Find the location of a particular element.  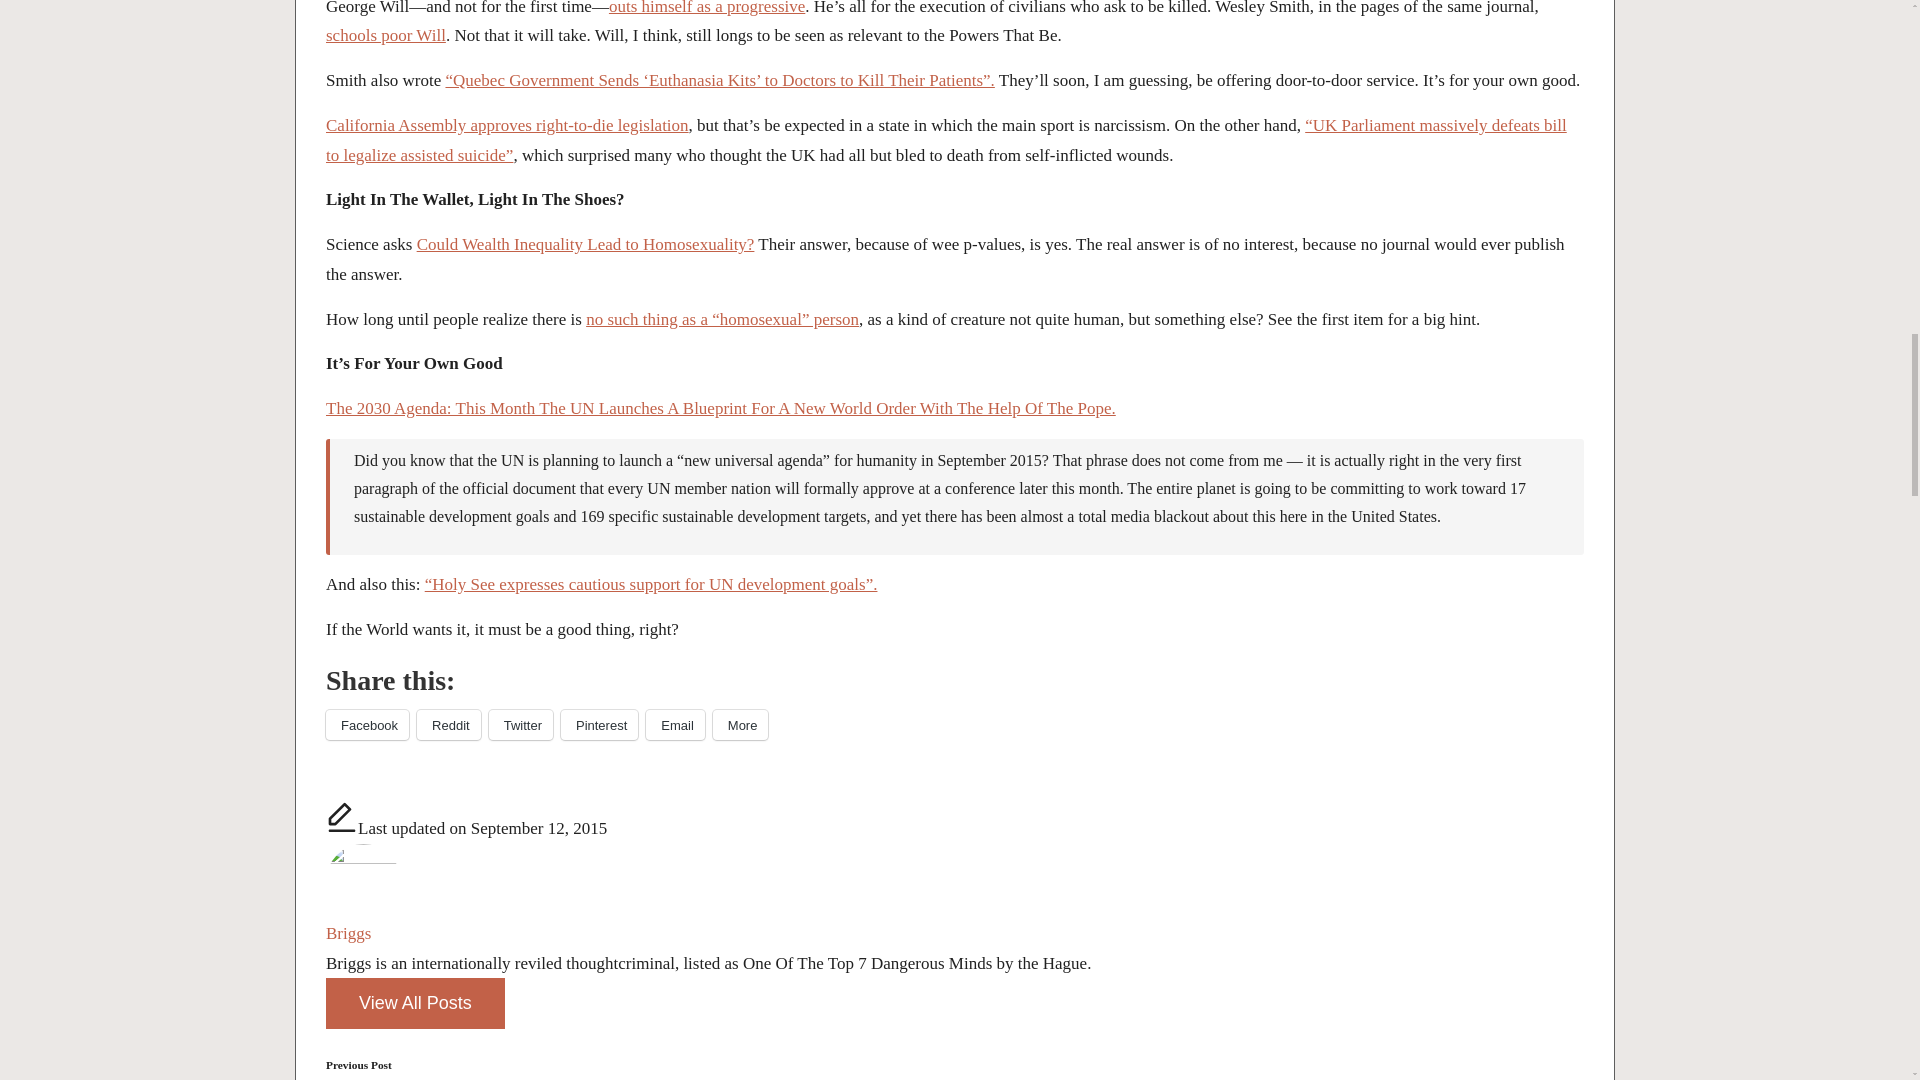

Click to share on Reddit is located at coordinates (448, 724).